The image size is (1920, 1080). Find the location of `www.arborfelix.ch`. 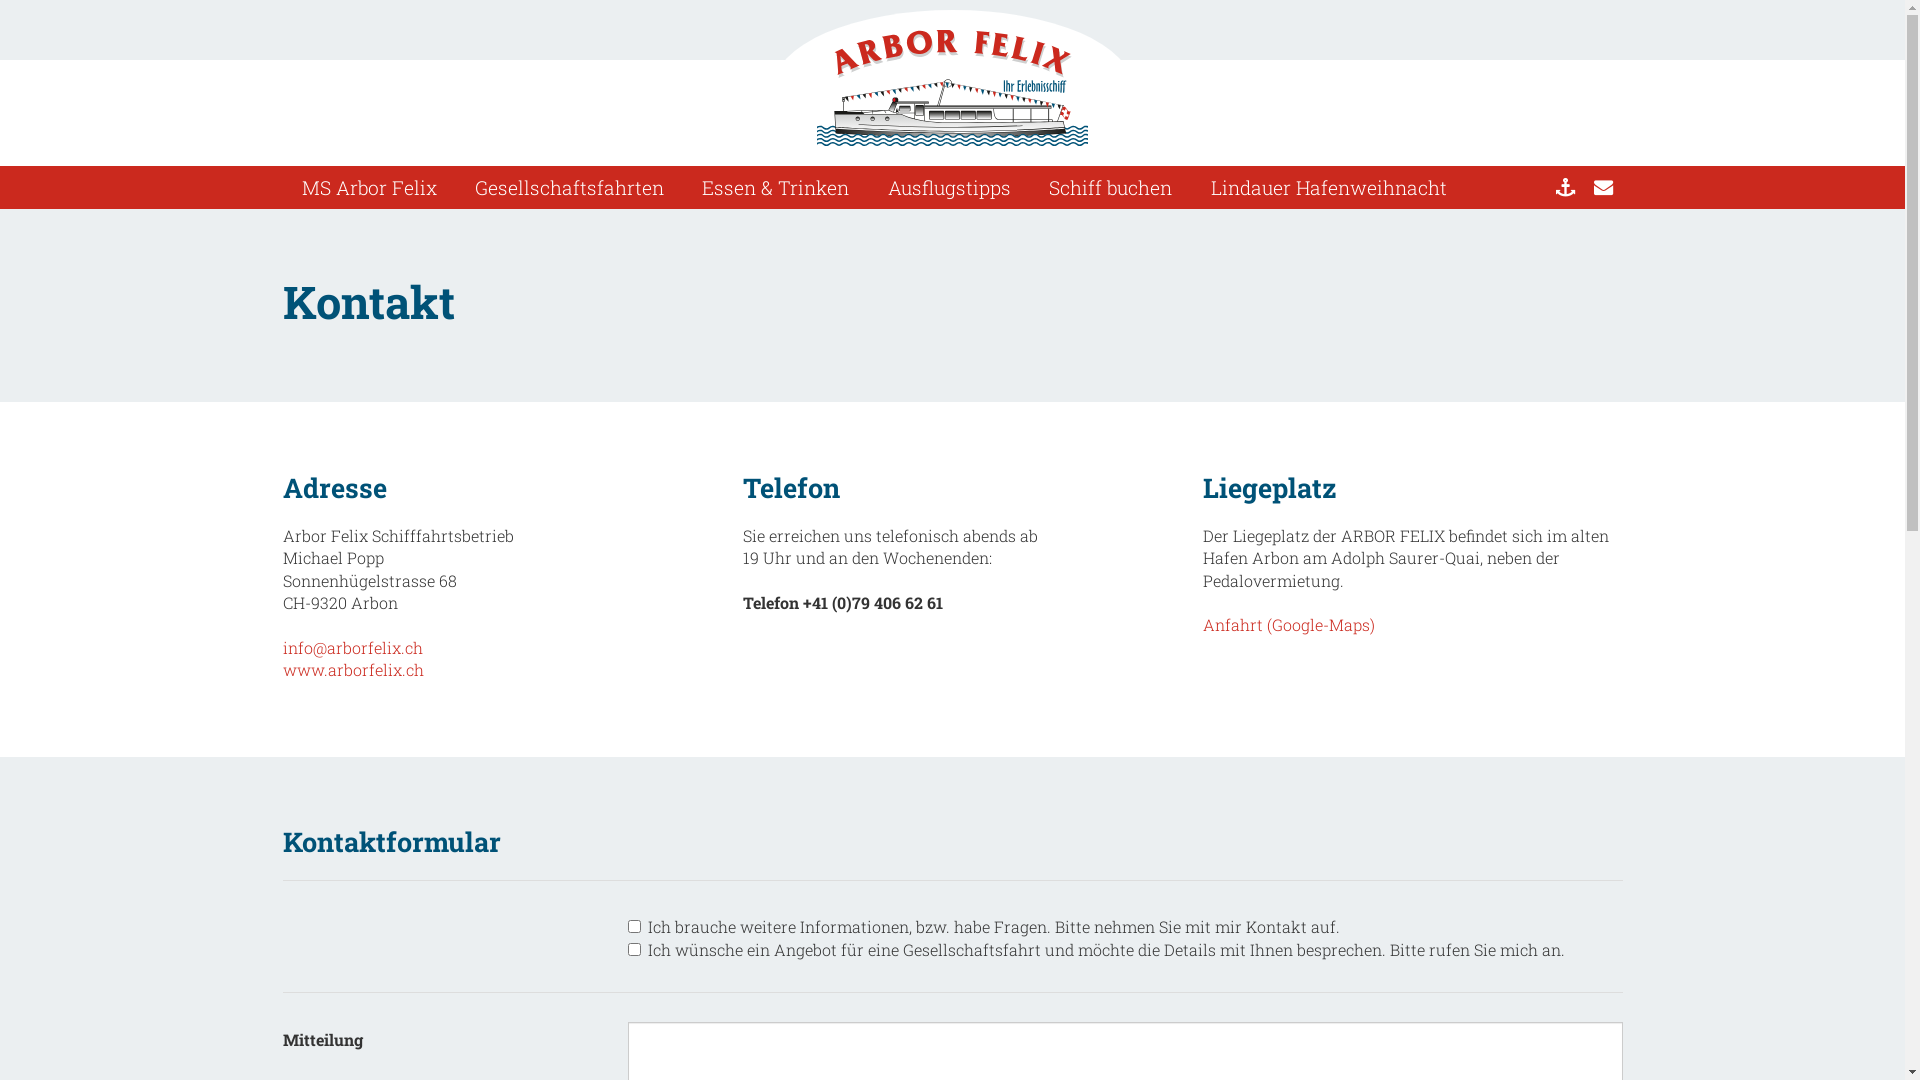

www.arborfelix.ch is located at coordinates (352, 670).